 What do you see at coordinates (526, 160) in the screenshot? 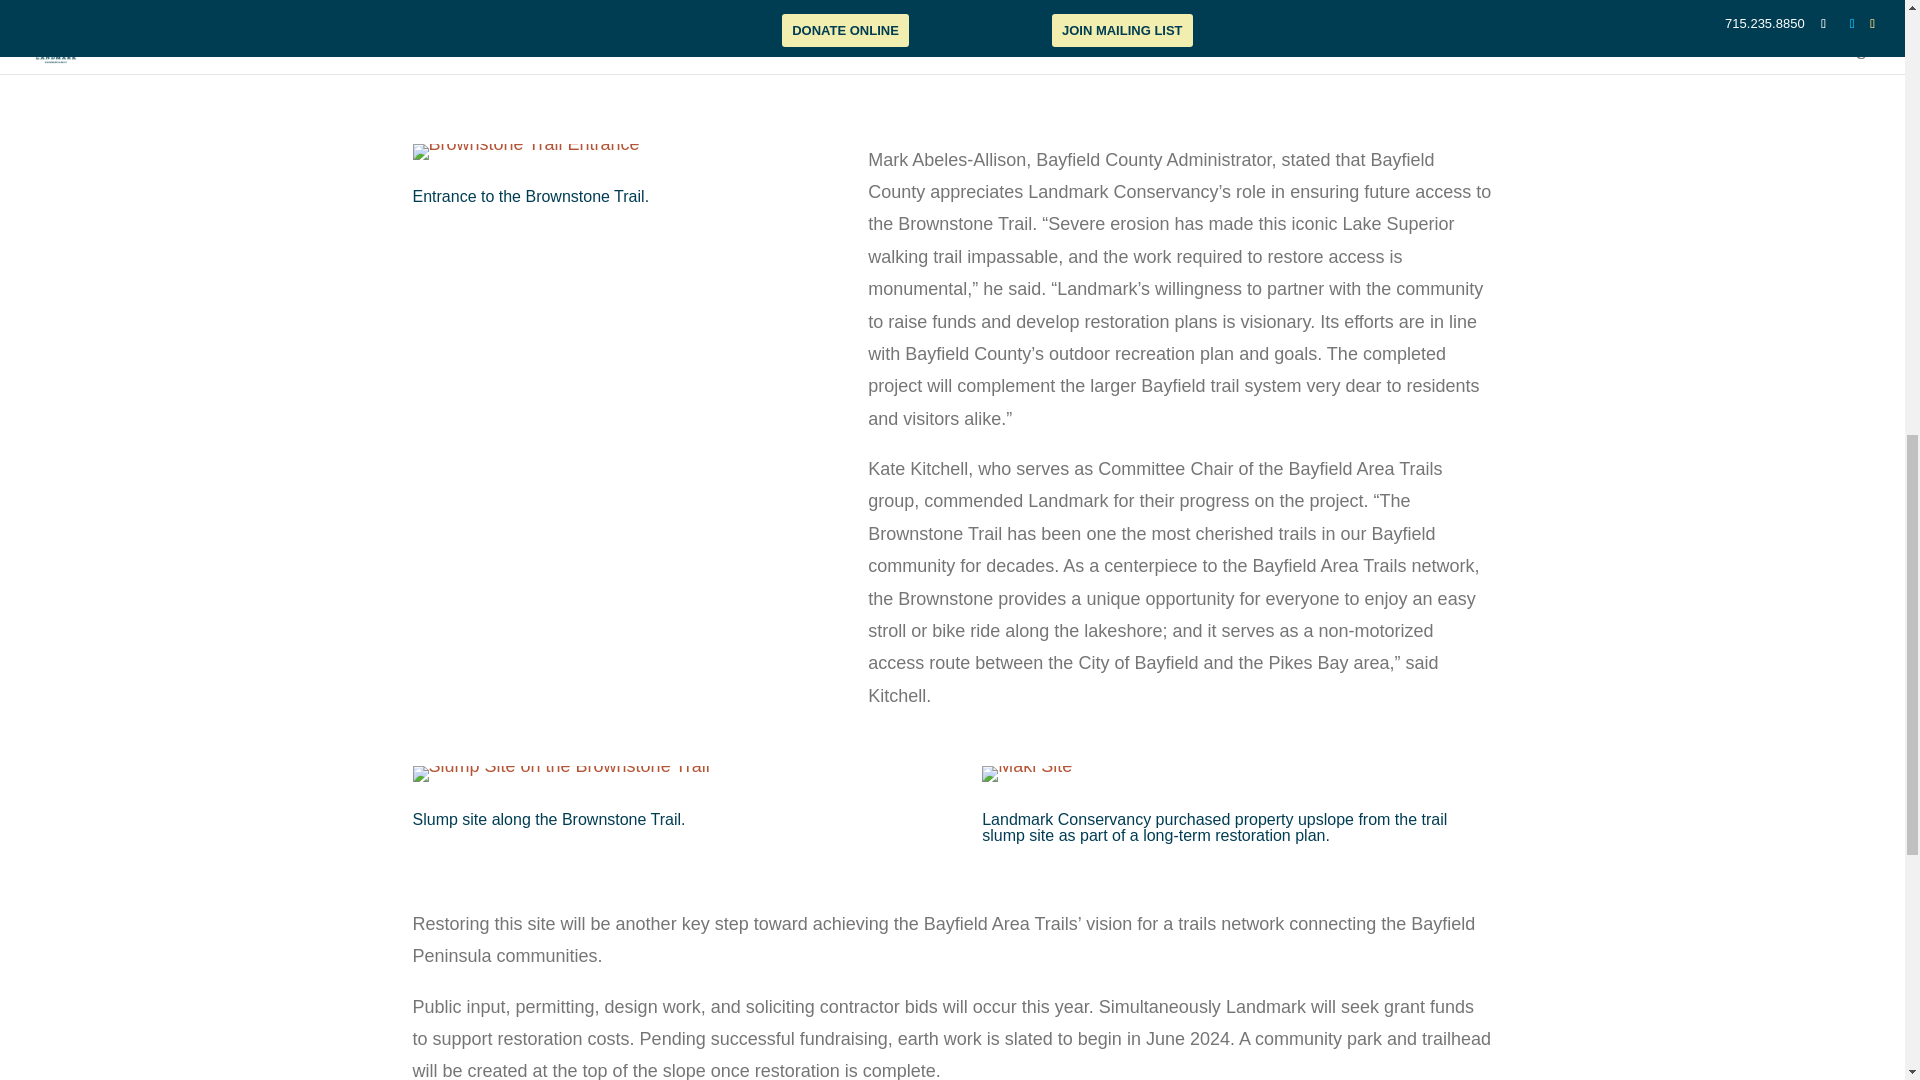
I see `Brownstone Trail Entrance` at bounding box center [526, 160].